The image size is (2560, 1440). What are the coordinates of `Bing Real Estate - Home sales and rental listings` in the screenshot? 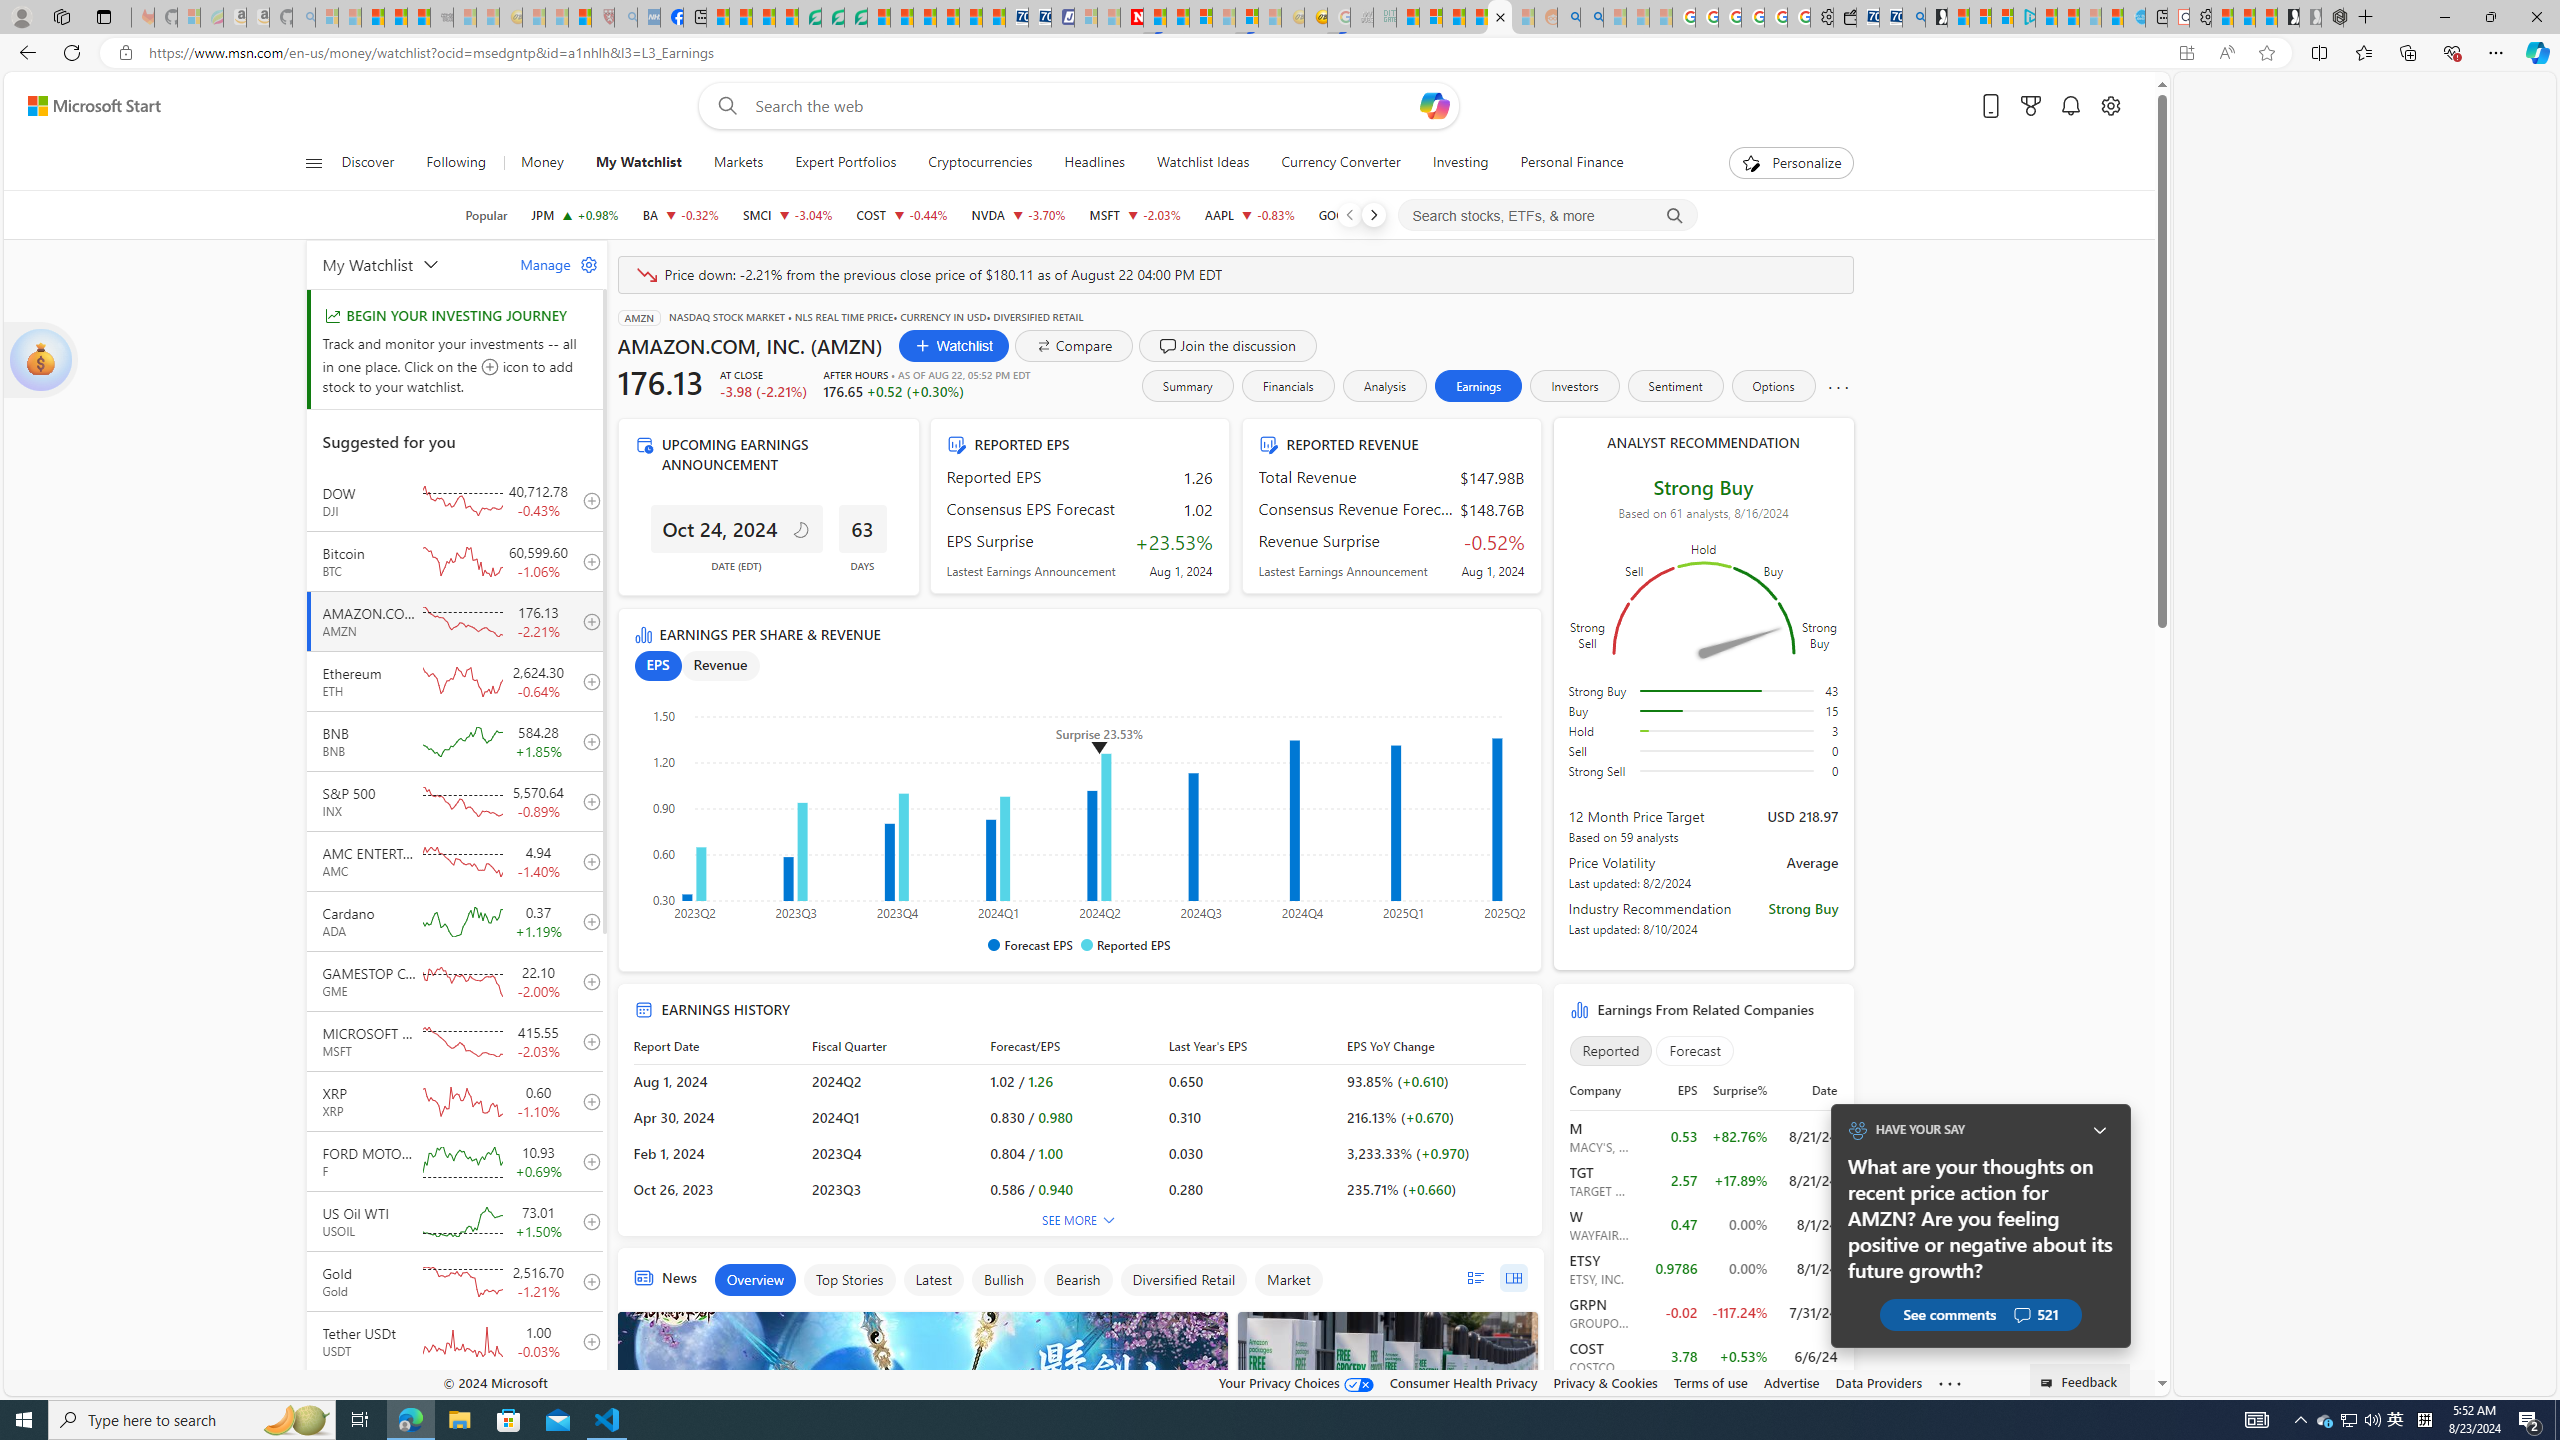 It's located at (1913, 17).